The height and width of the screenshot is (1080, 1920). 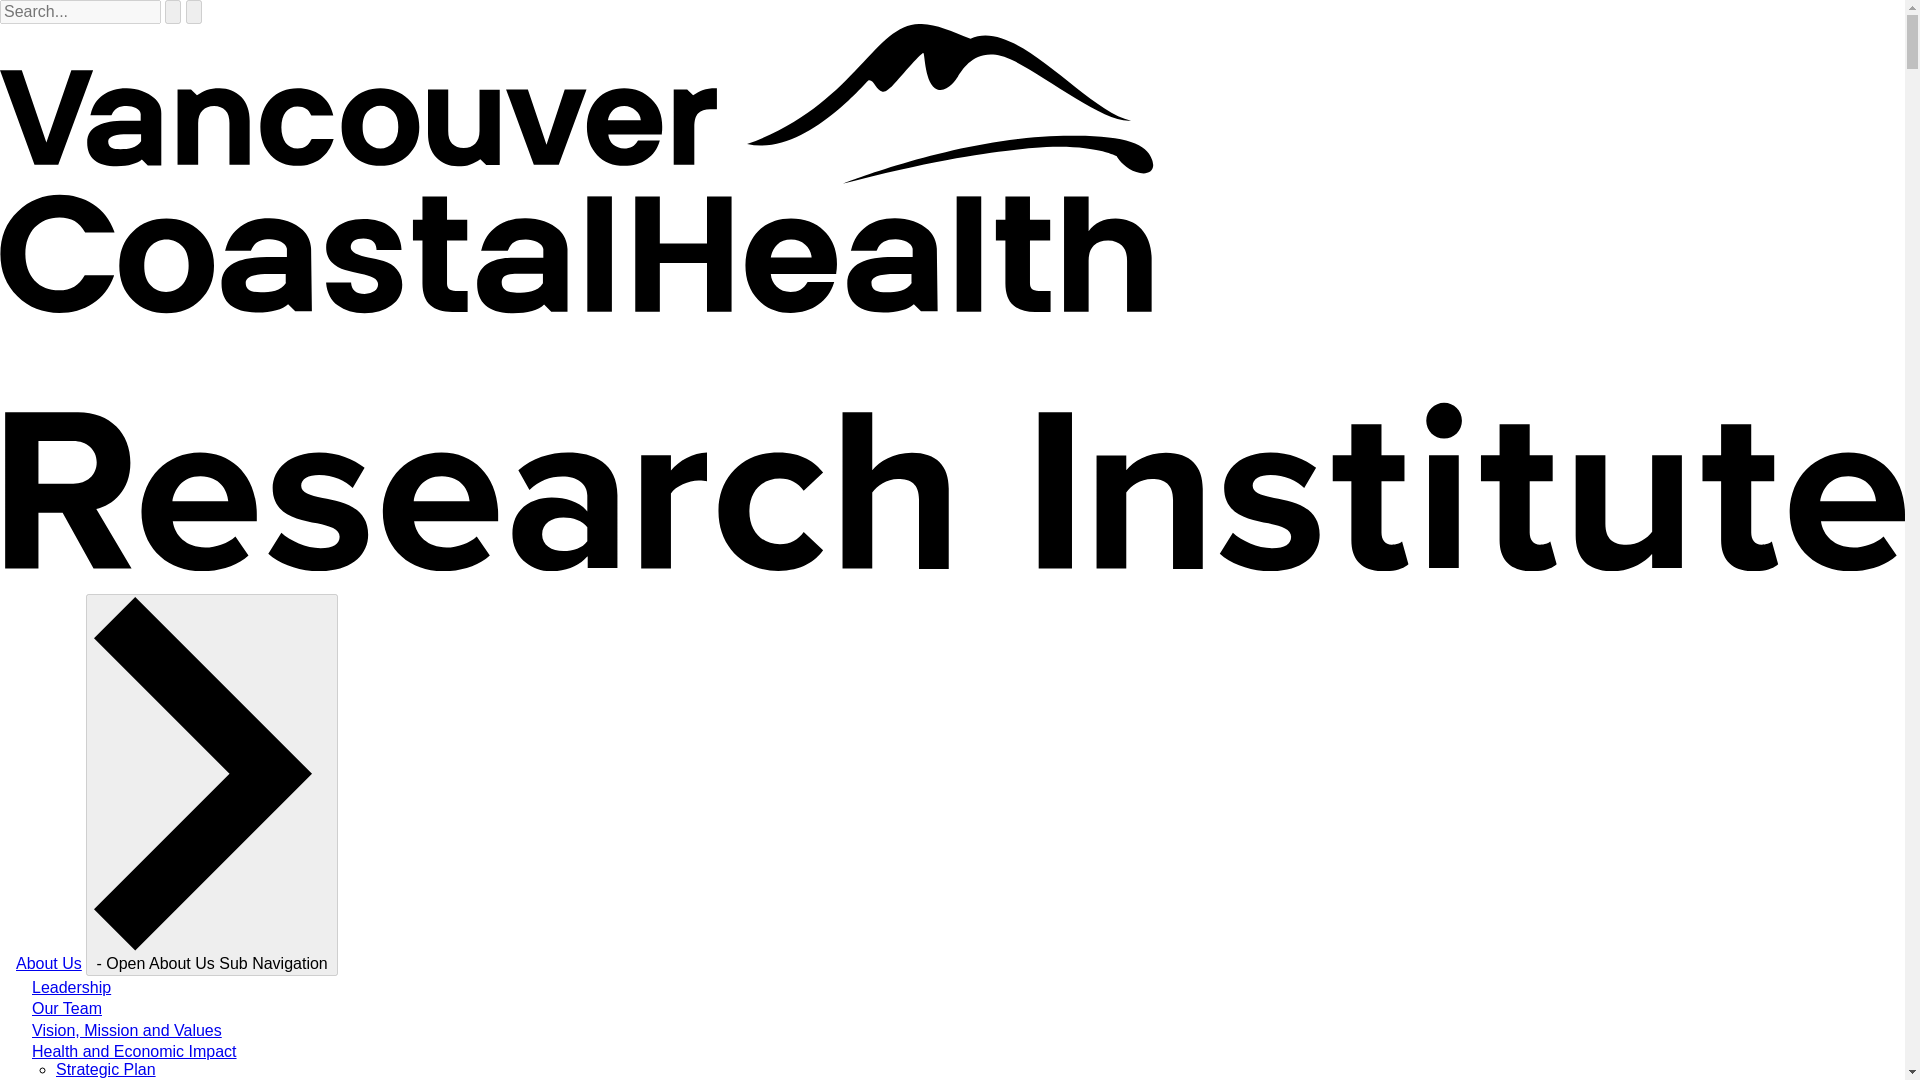 I want to click on Strategic Plan, so click(x=105, y=1068).